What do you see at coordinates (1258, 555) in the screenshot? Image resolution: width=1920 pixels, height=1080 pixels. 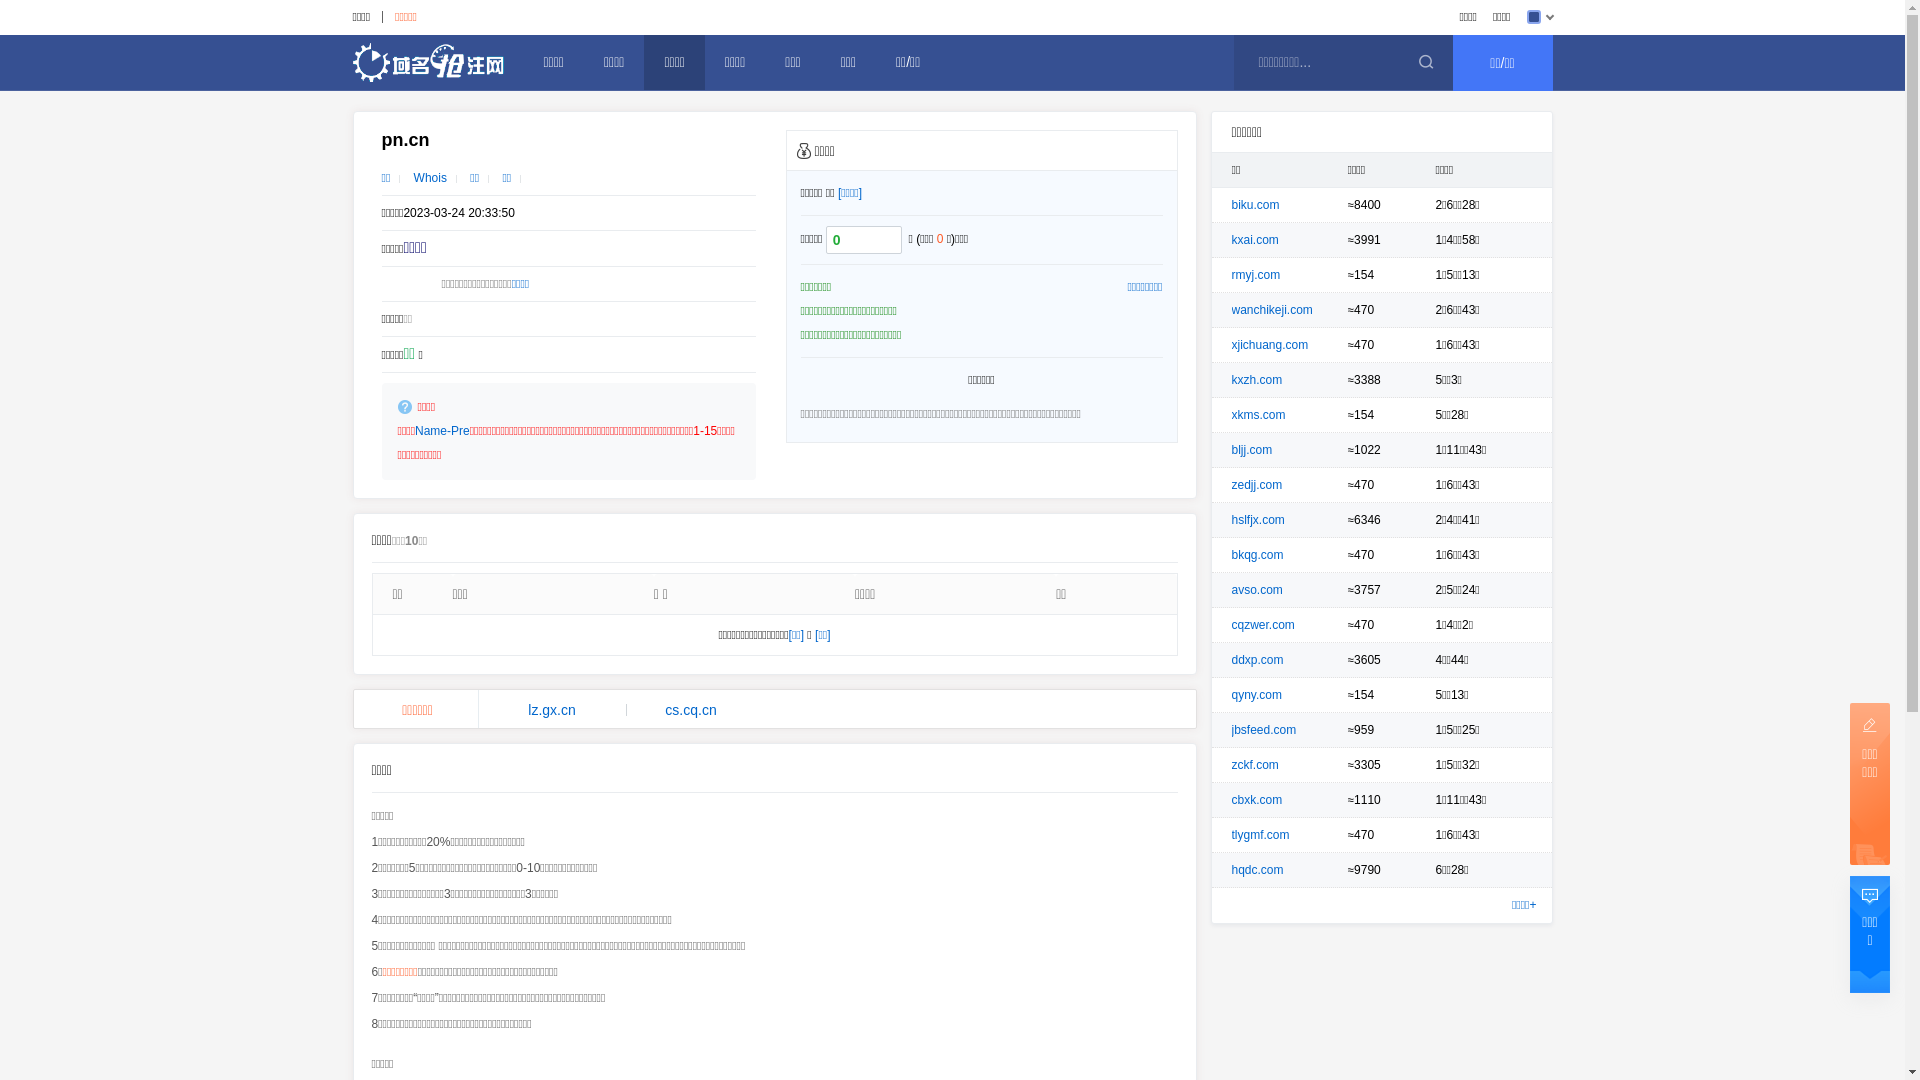 I see `bkqg.com` at bounding box center [1258, 555].